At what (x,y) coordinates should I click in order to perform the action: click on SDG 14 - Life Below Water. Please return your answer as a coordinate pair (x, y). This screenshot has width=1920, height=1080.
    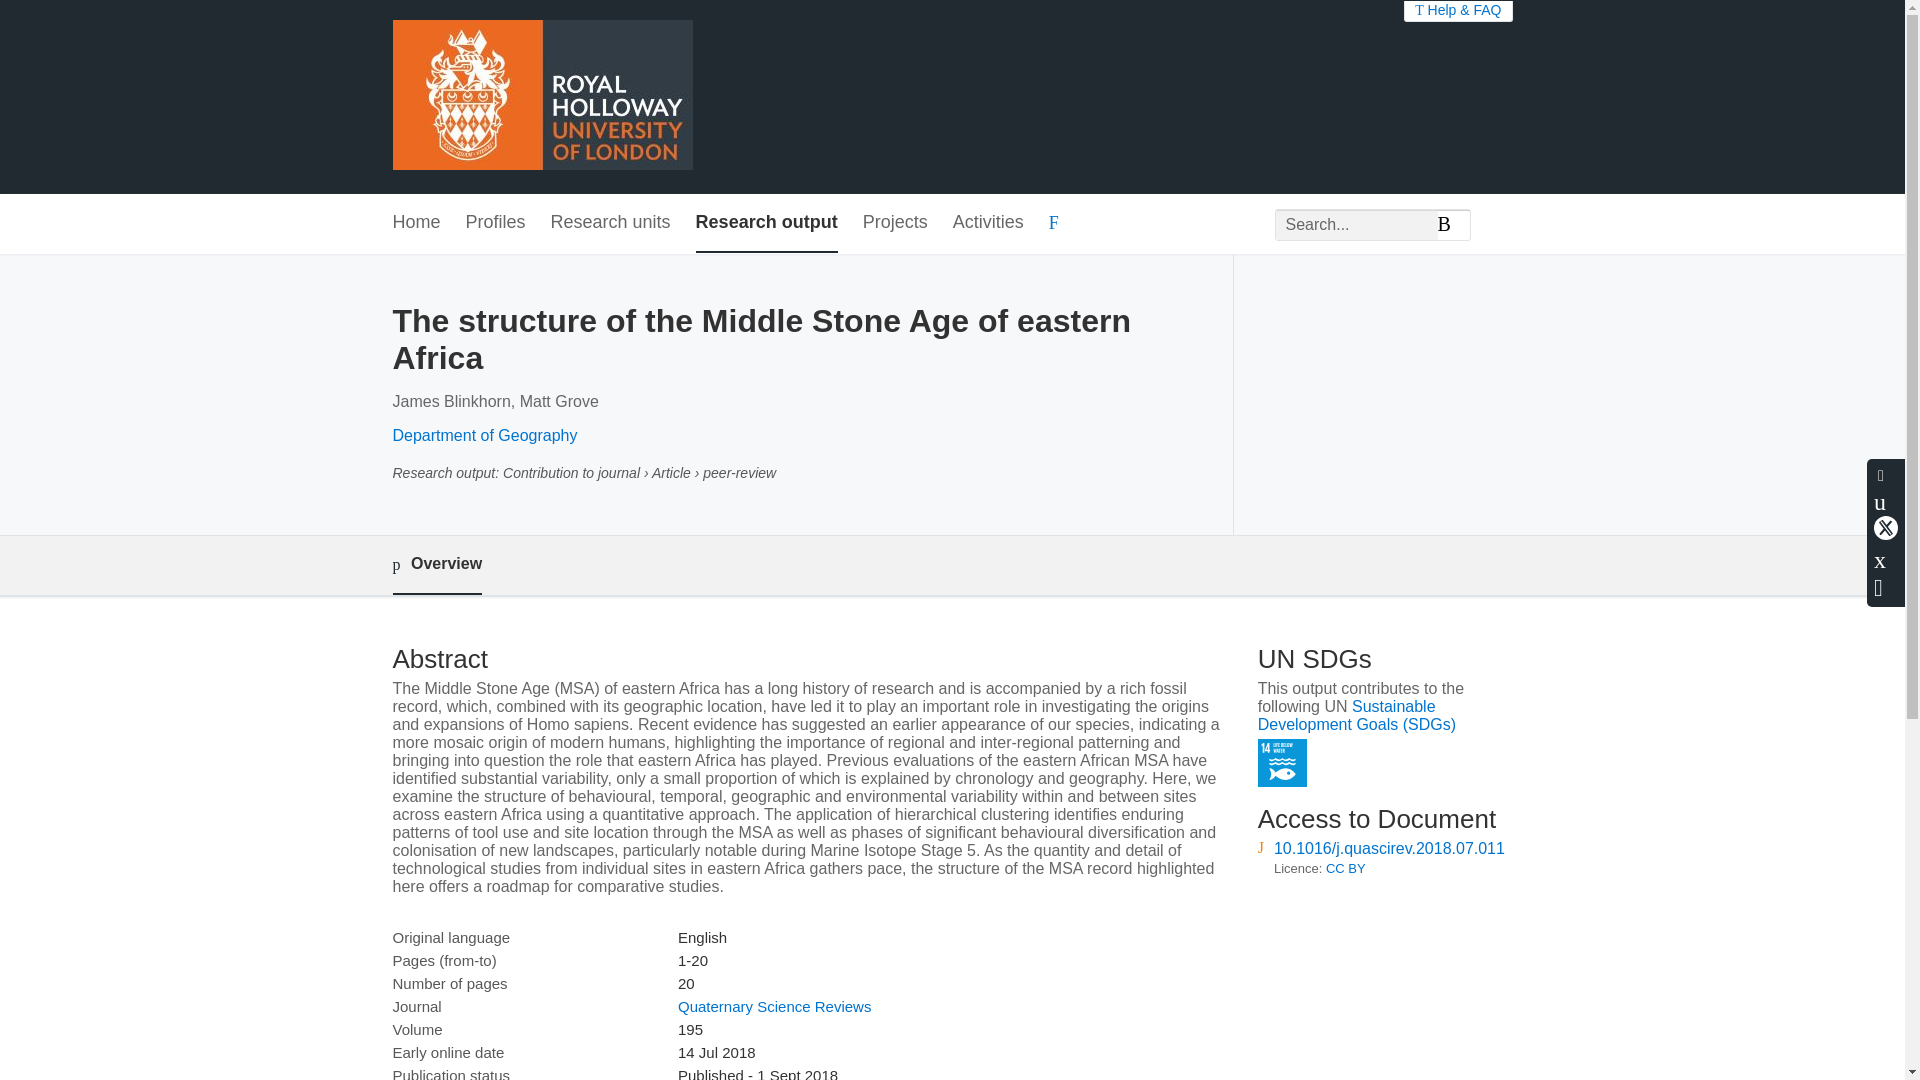
    Looking at the image, I should click on (1282, 763).